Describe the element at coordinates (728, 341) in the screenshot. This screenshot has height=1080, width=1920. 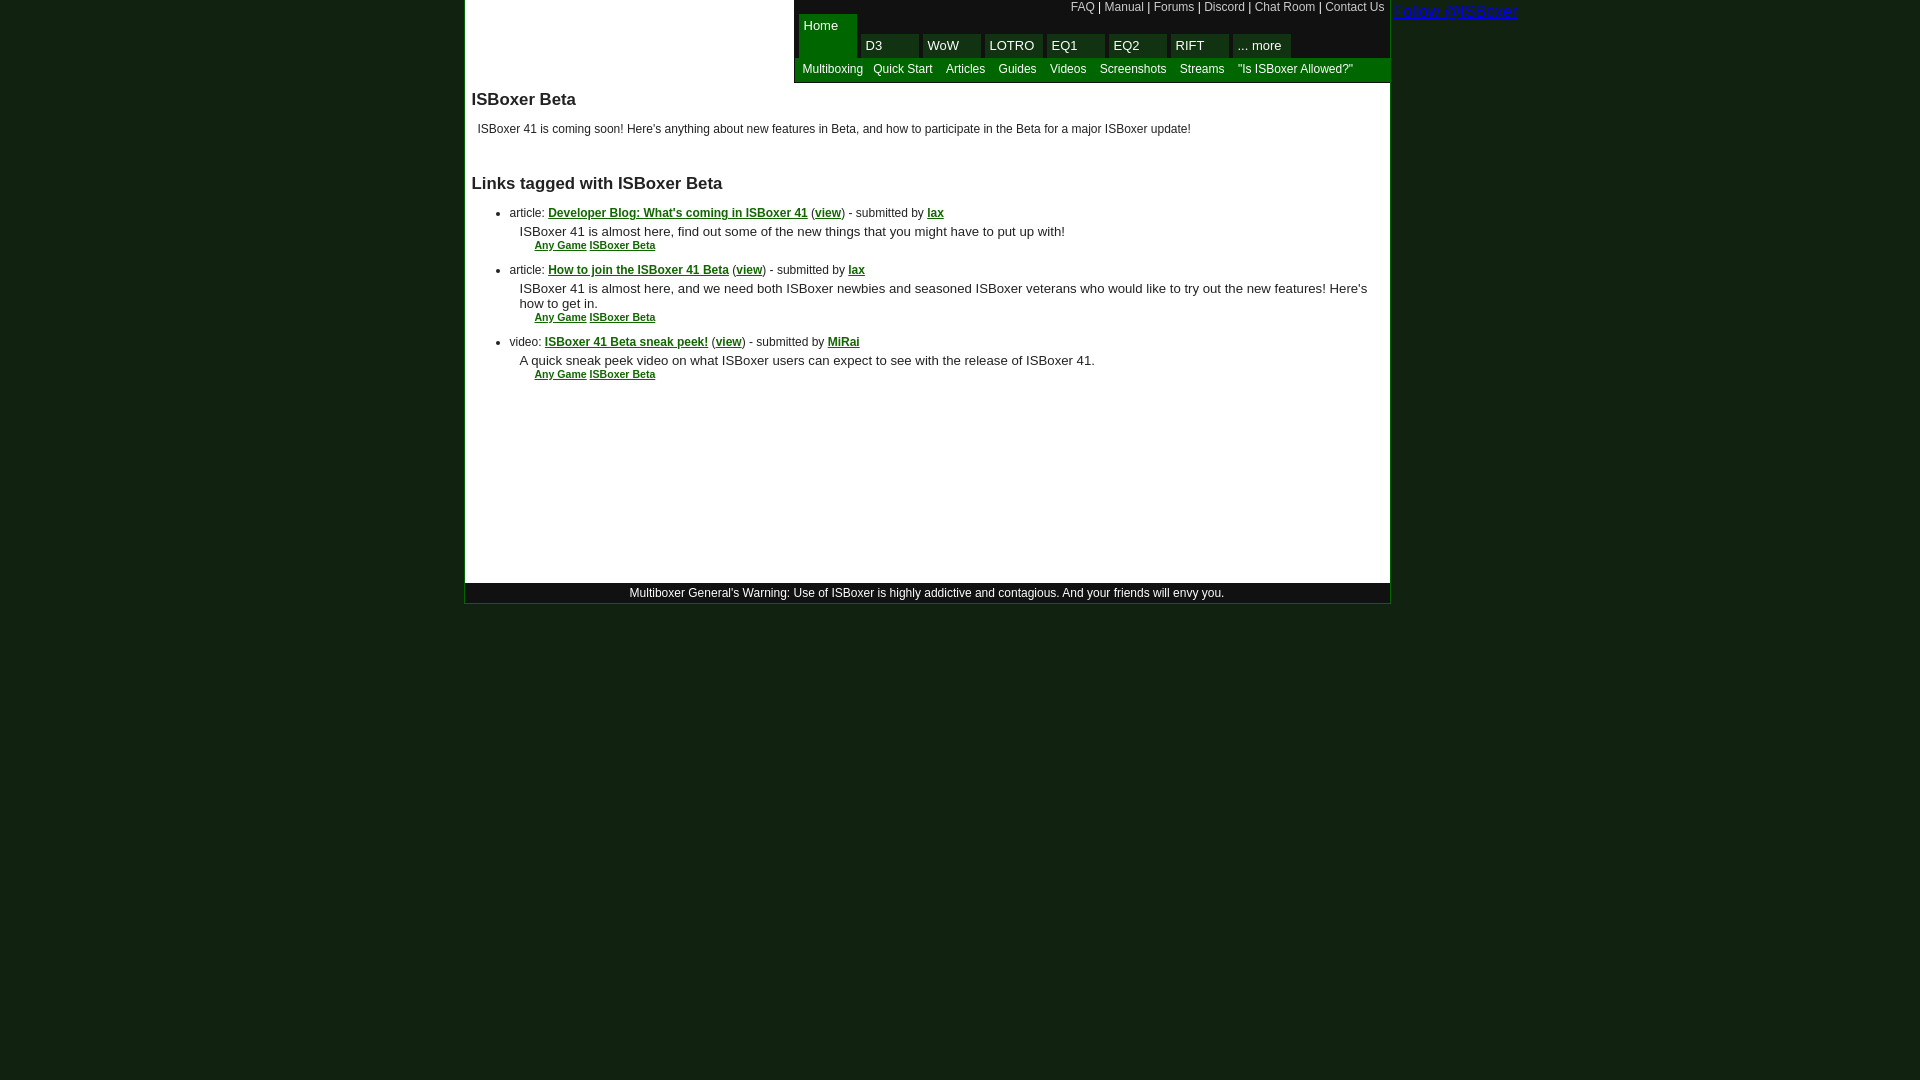
I see `view` at that location.